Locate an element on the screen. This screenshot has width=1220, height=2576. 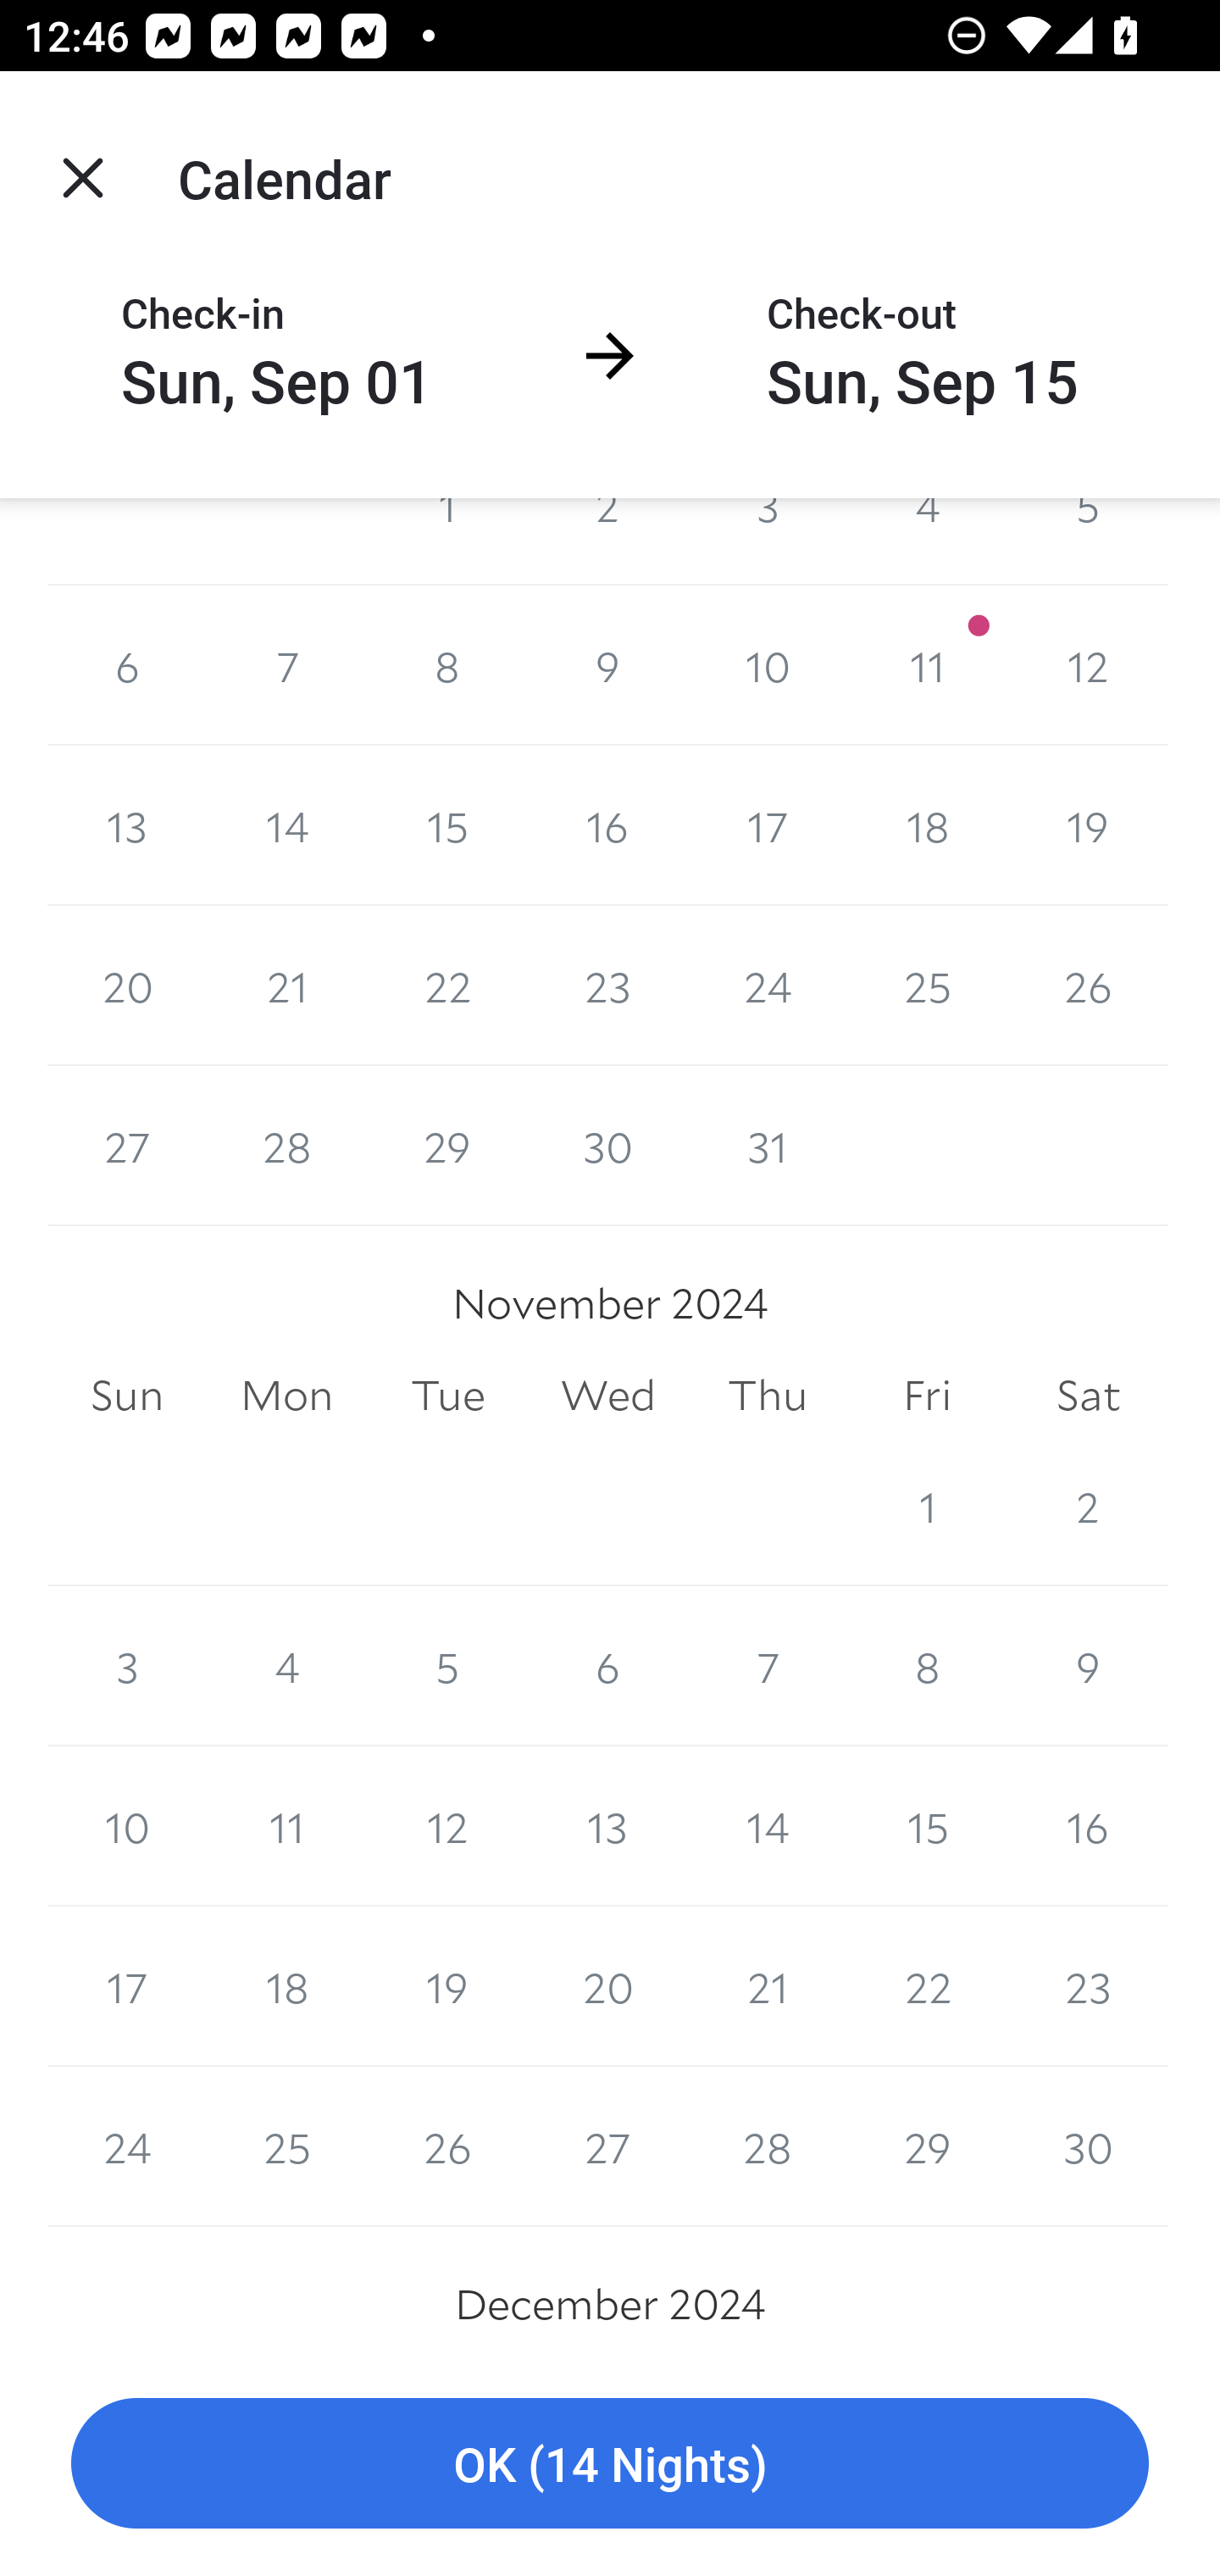
19 19 October 2024 is located at coordinates (1088, 825).